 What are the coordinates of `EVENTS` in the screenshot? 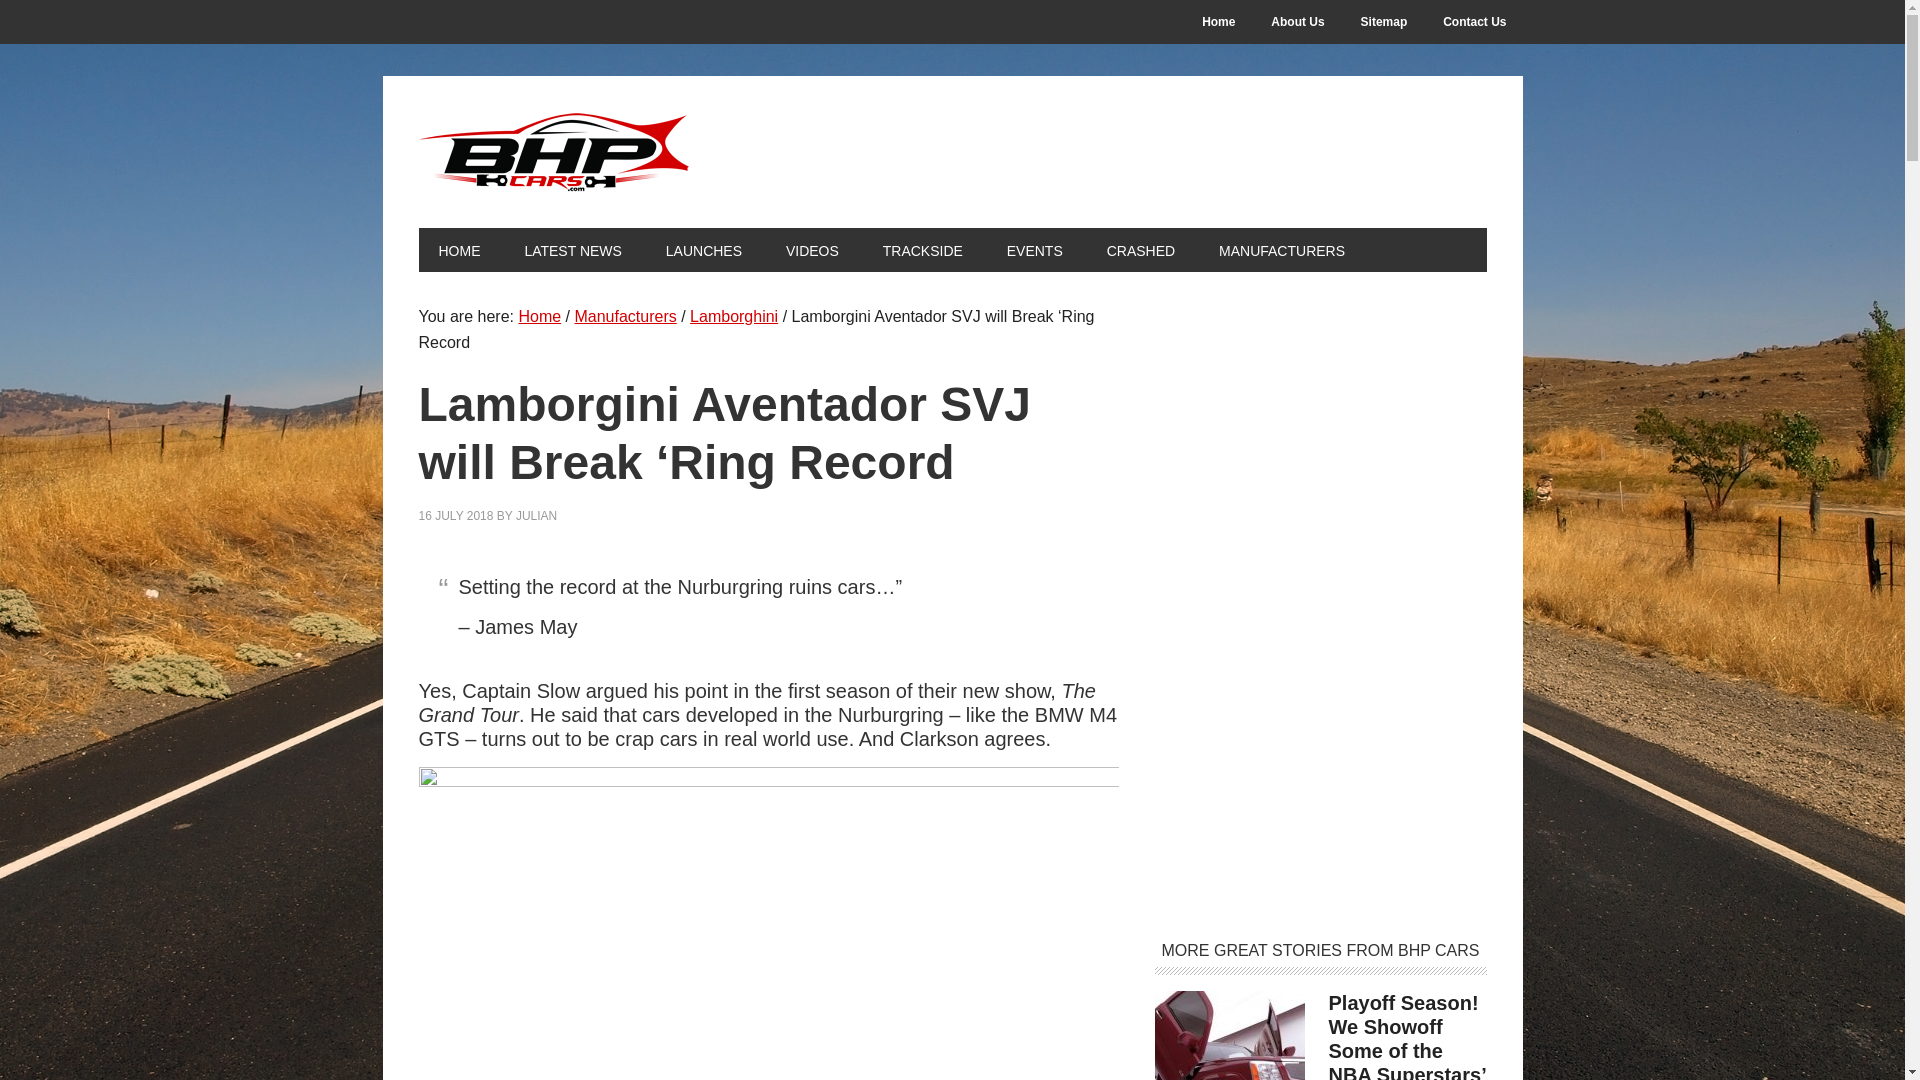 It's located at (1034, 250).